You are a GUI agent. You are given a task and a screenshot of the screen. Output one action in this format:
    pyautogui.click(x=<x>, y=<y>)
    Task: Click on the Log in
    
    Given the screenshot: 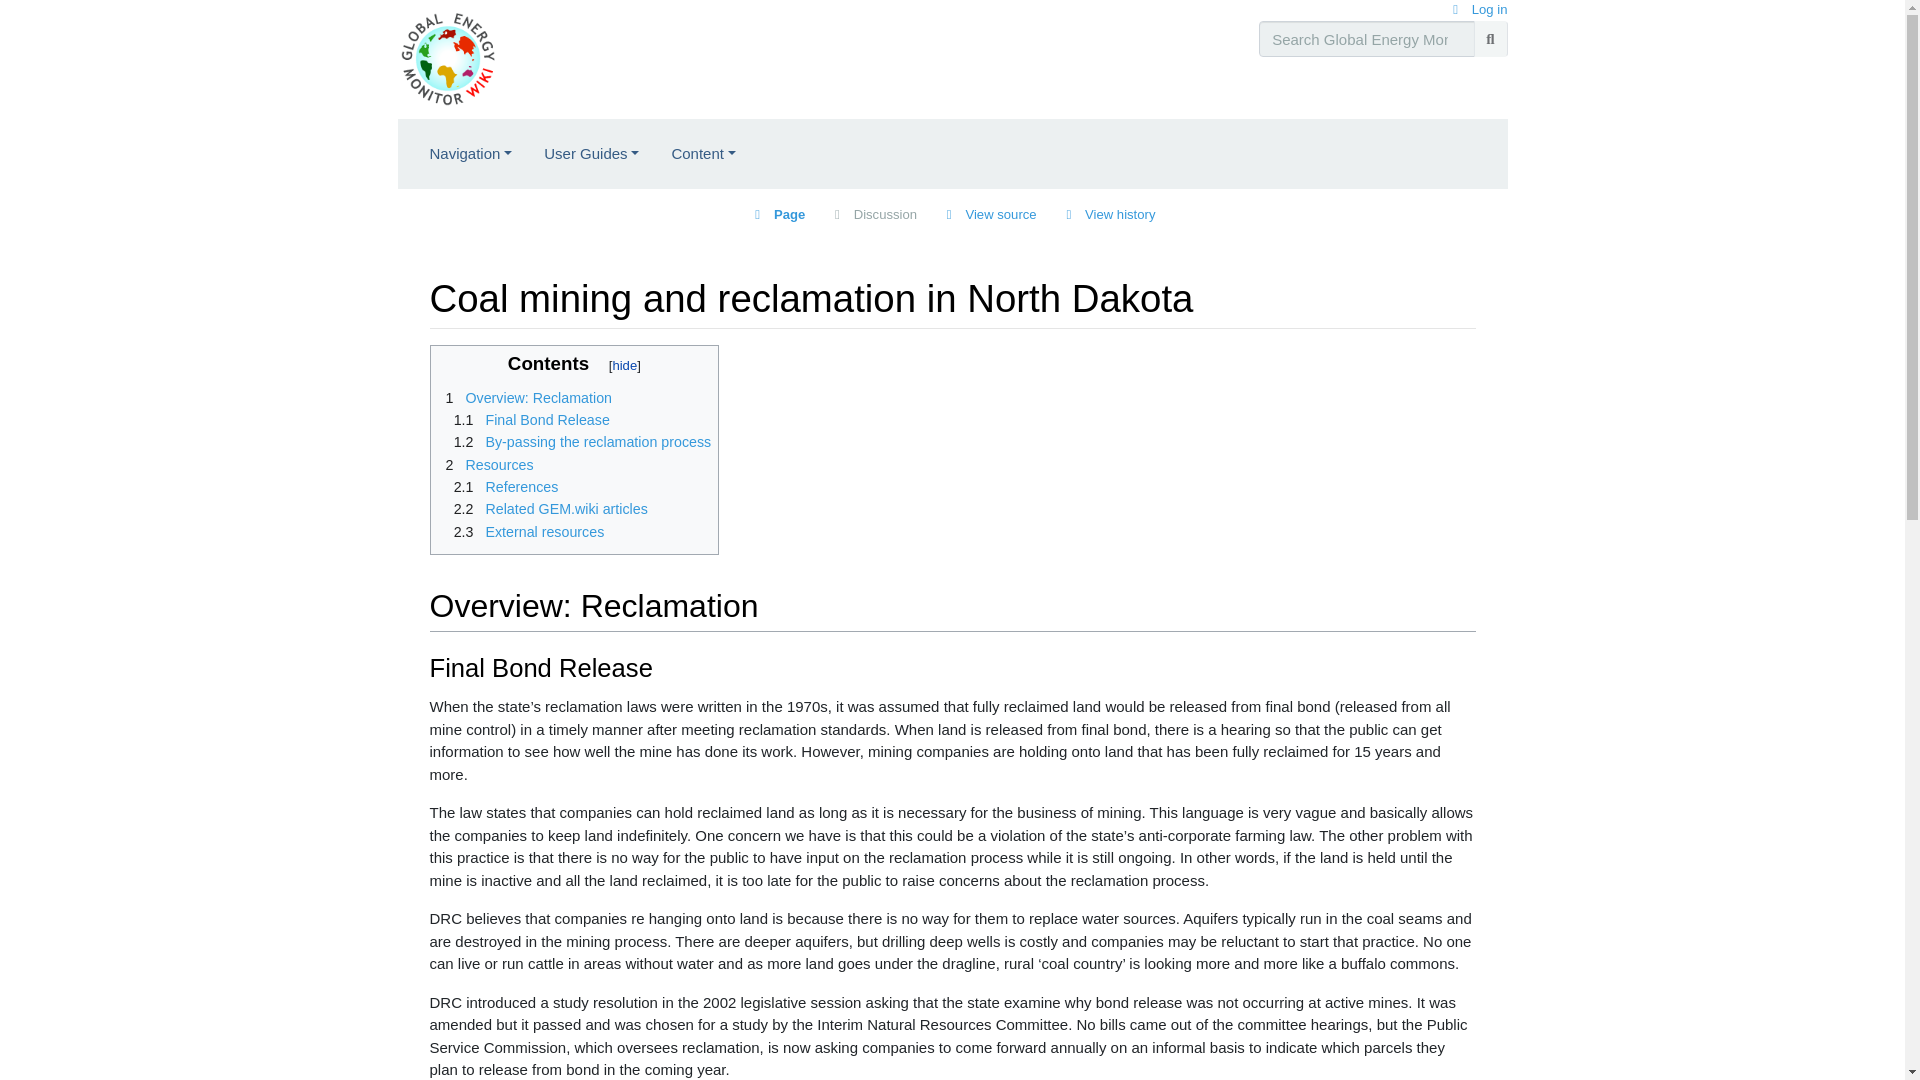 What is the action you would take?
    pyautogui.click(x=1477, y=10)
    